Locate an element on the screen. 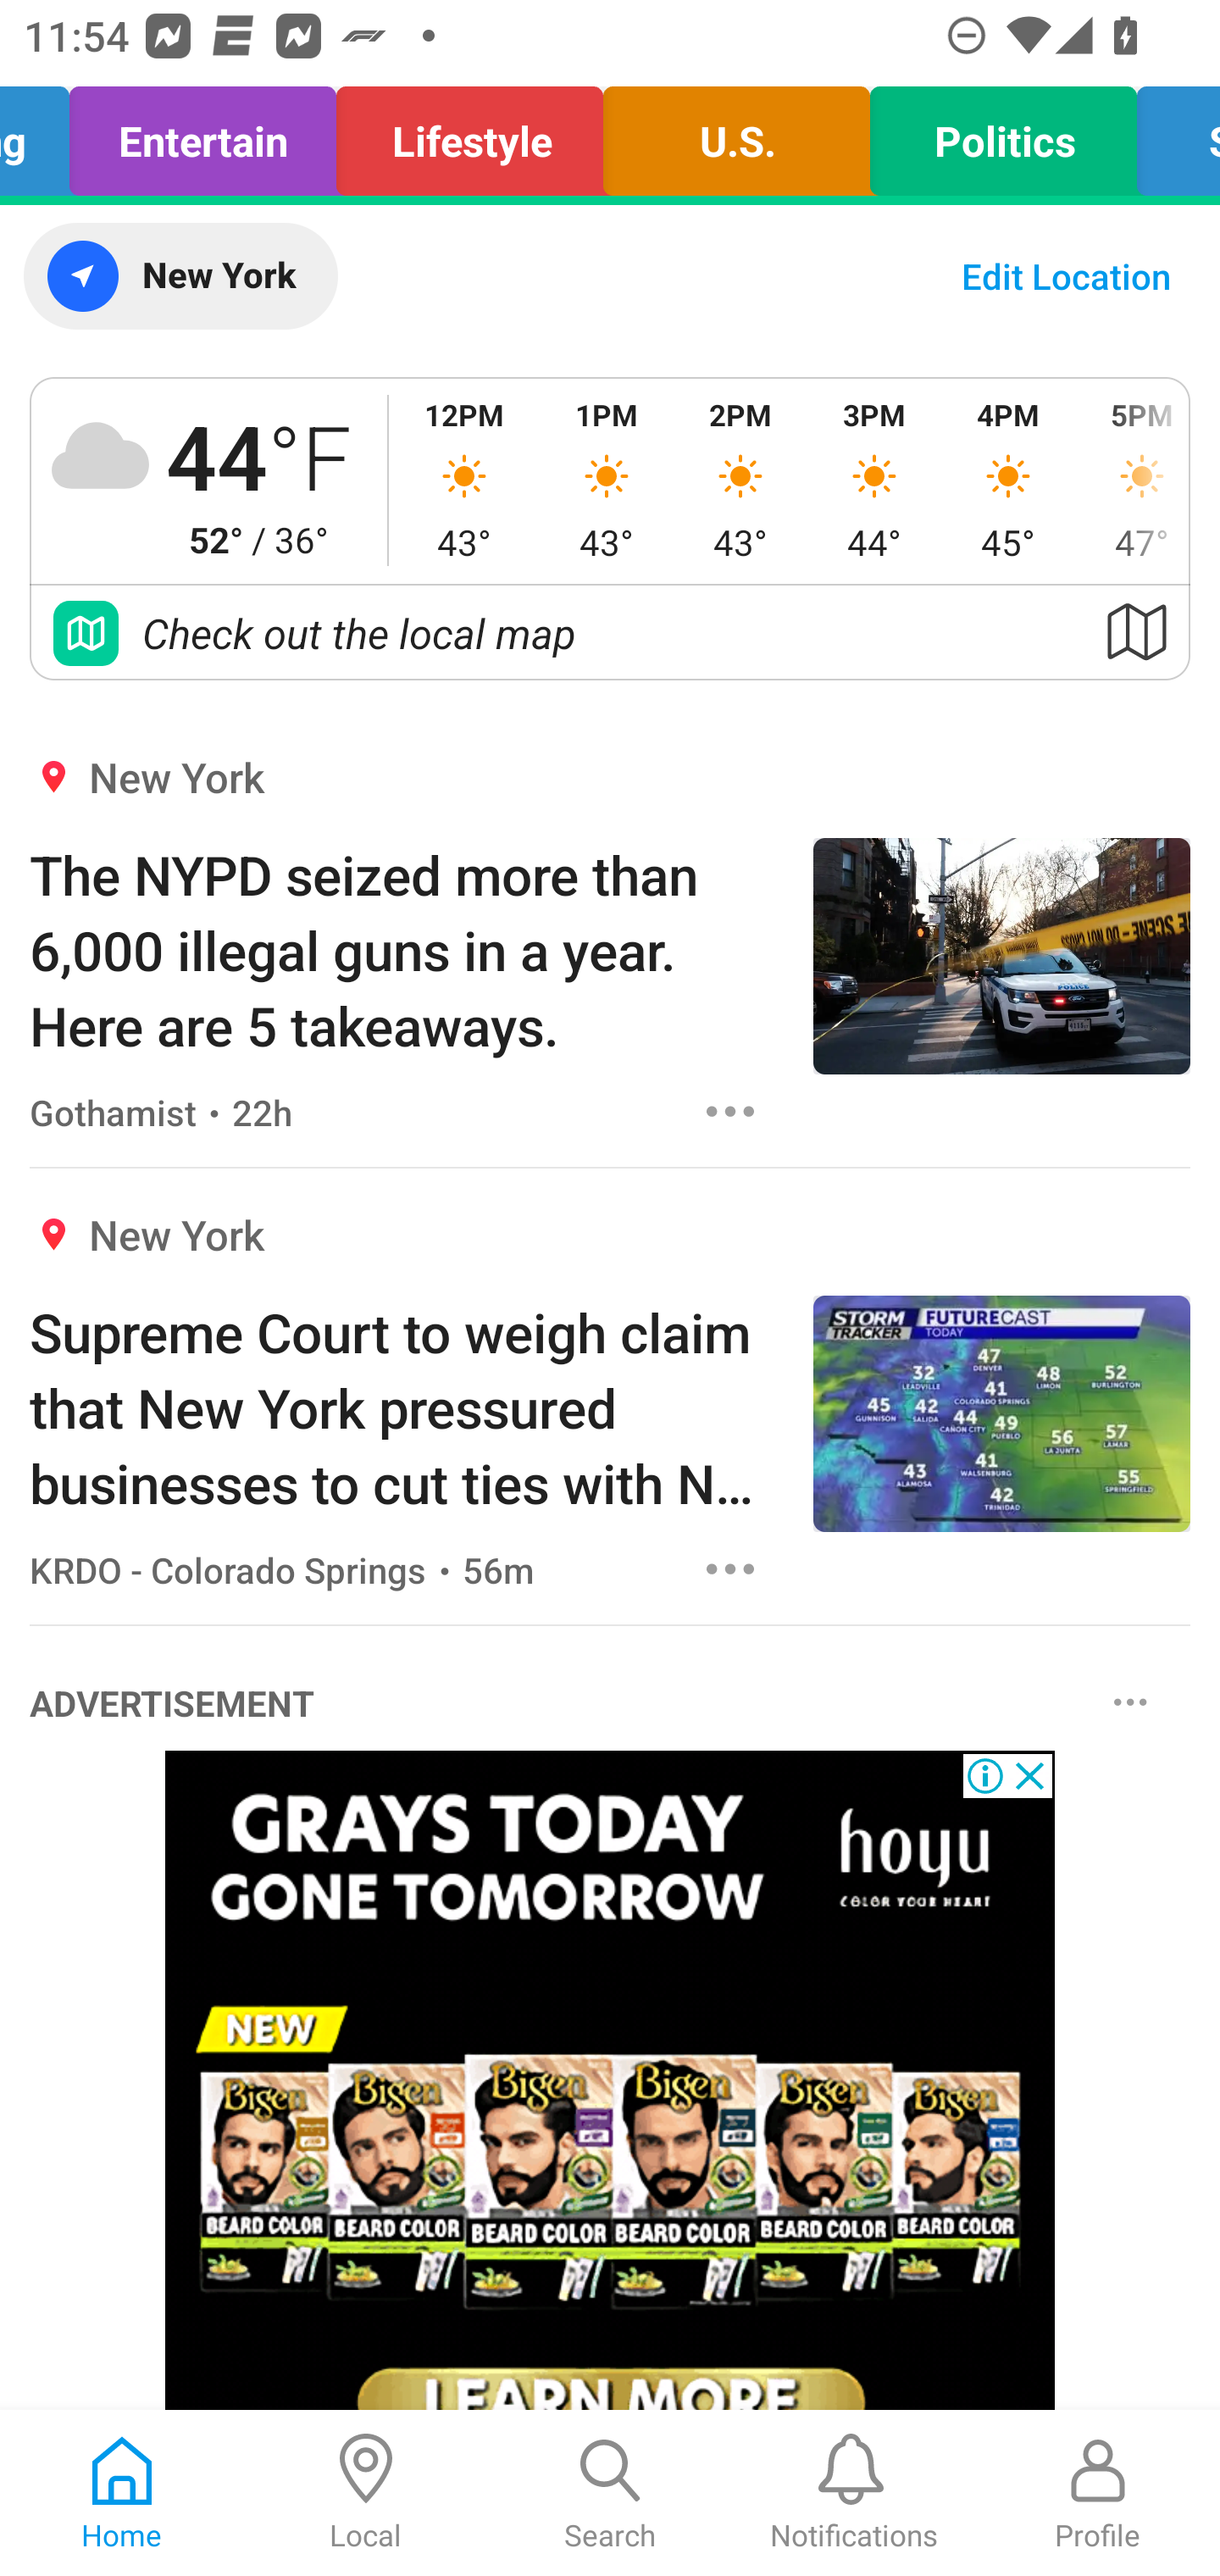  Options is located at coordinates (730, 1111).